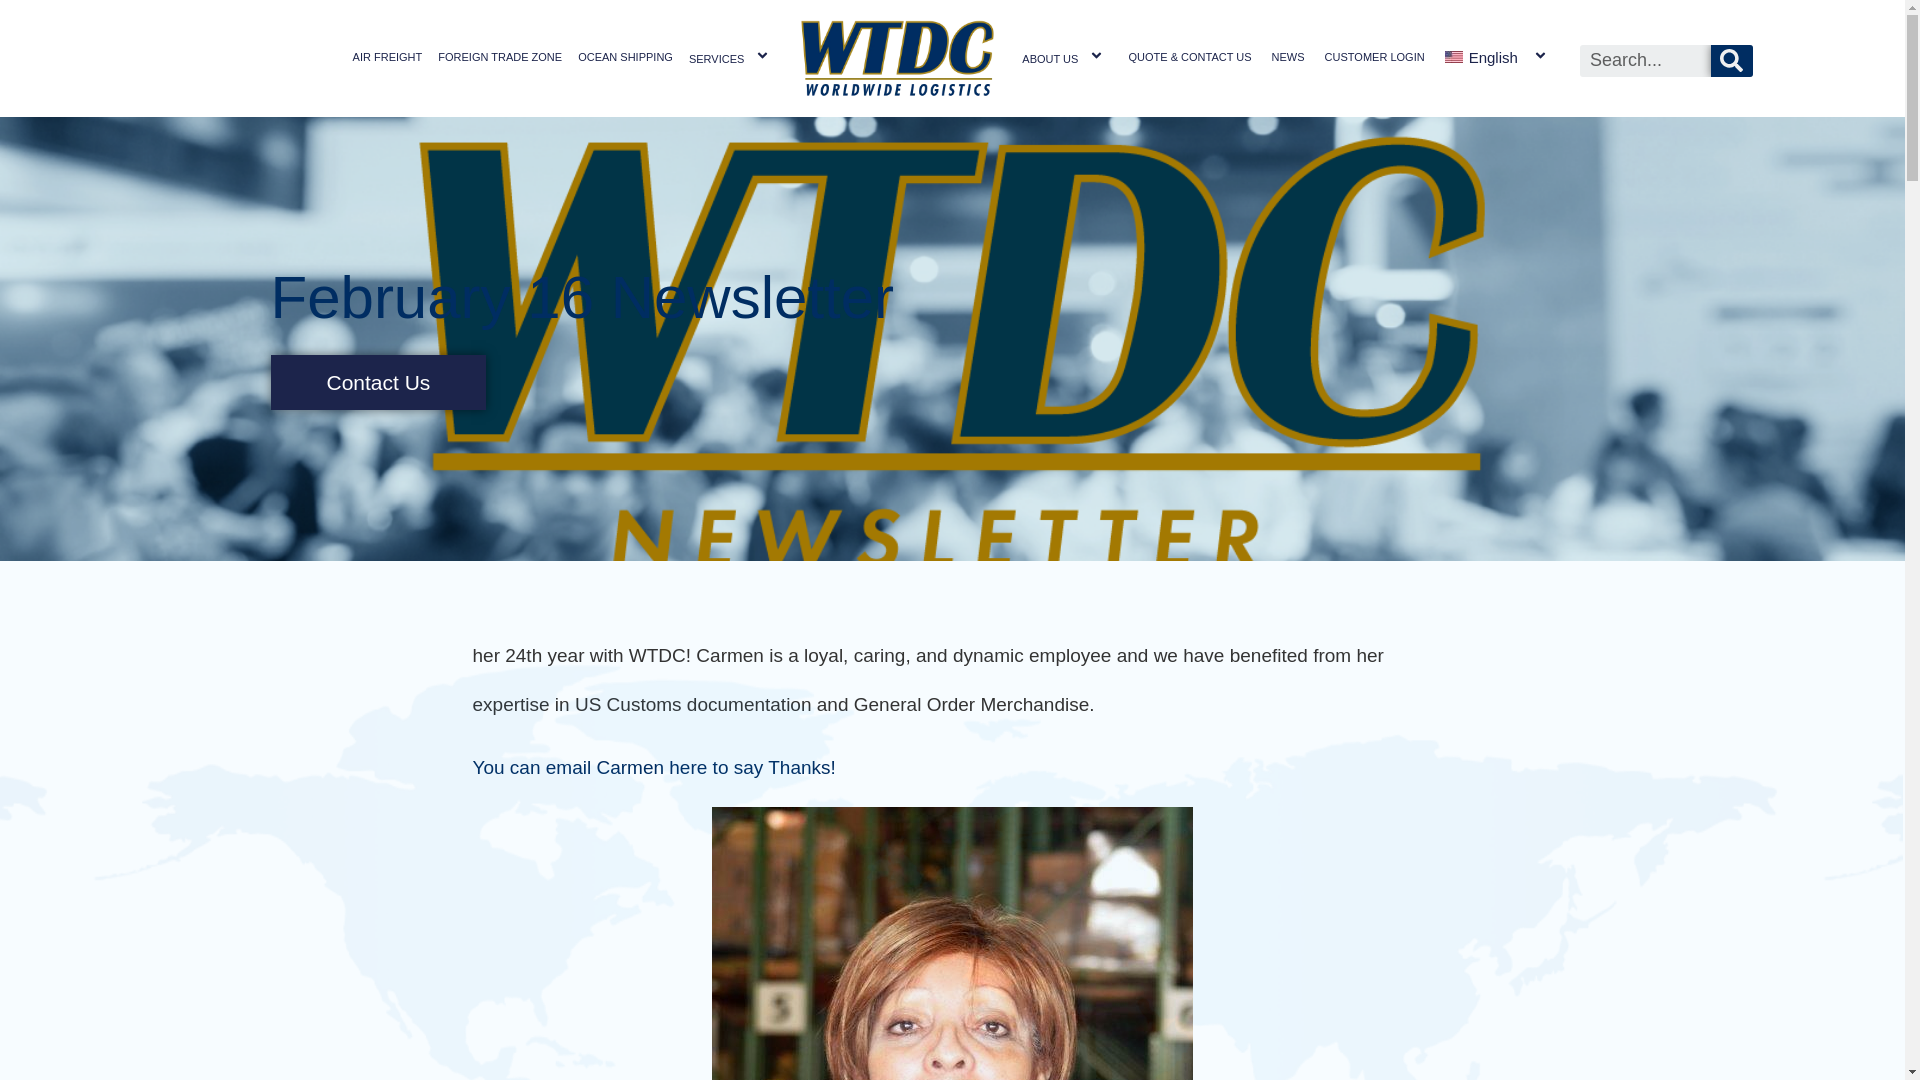  I want to click on AIR FREIGHT, so click(388, 56).